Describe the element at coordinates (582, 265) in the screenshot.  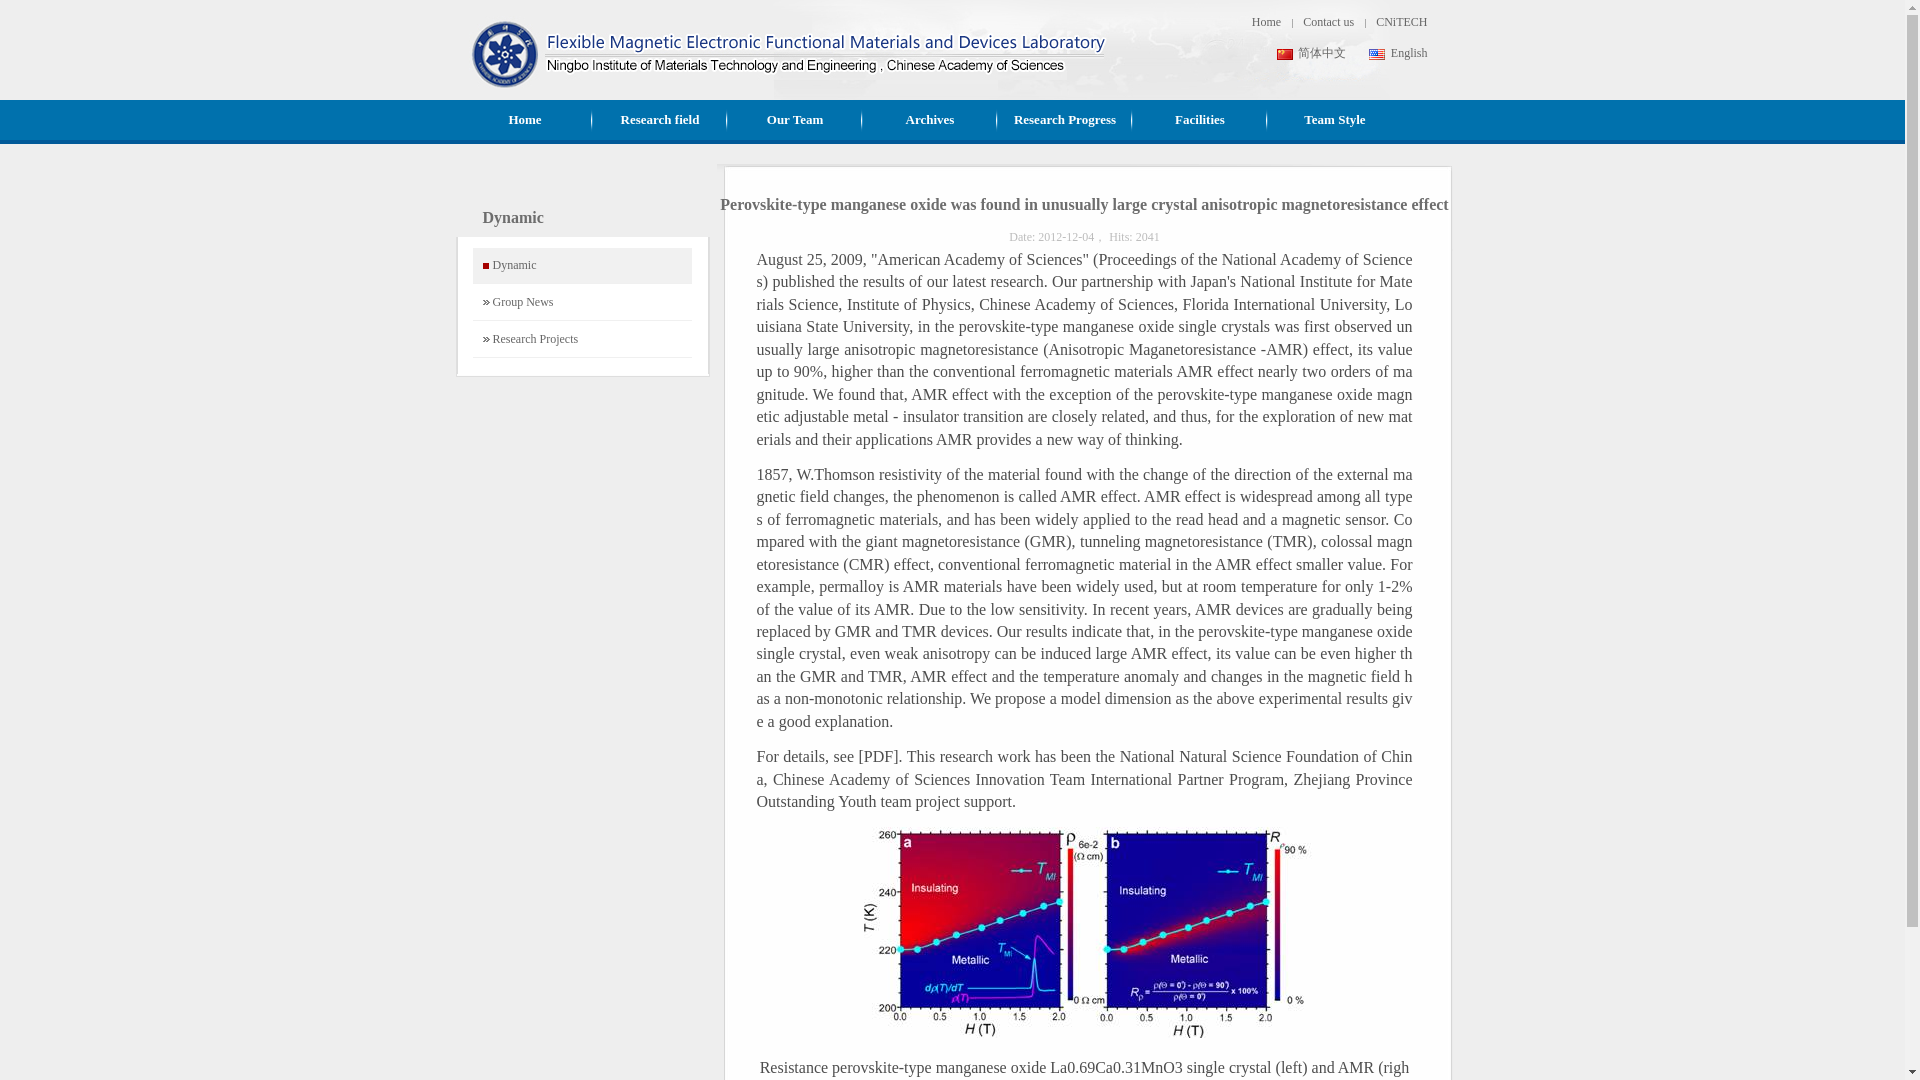
I see `Dynamic` at that location.